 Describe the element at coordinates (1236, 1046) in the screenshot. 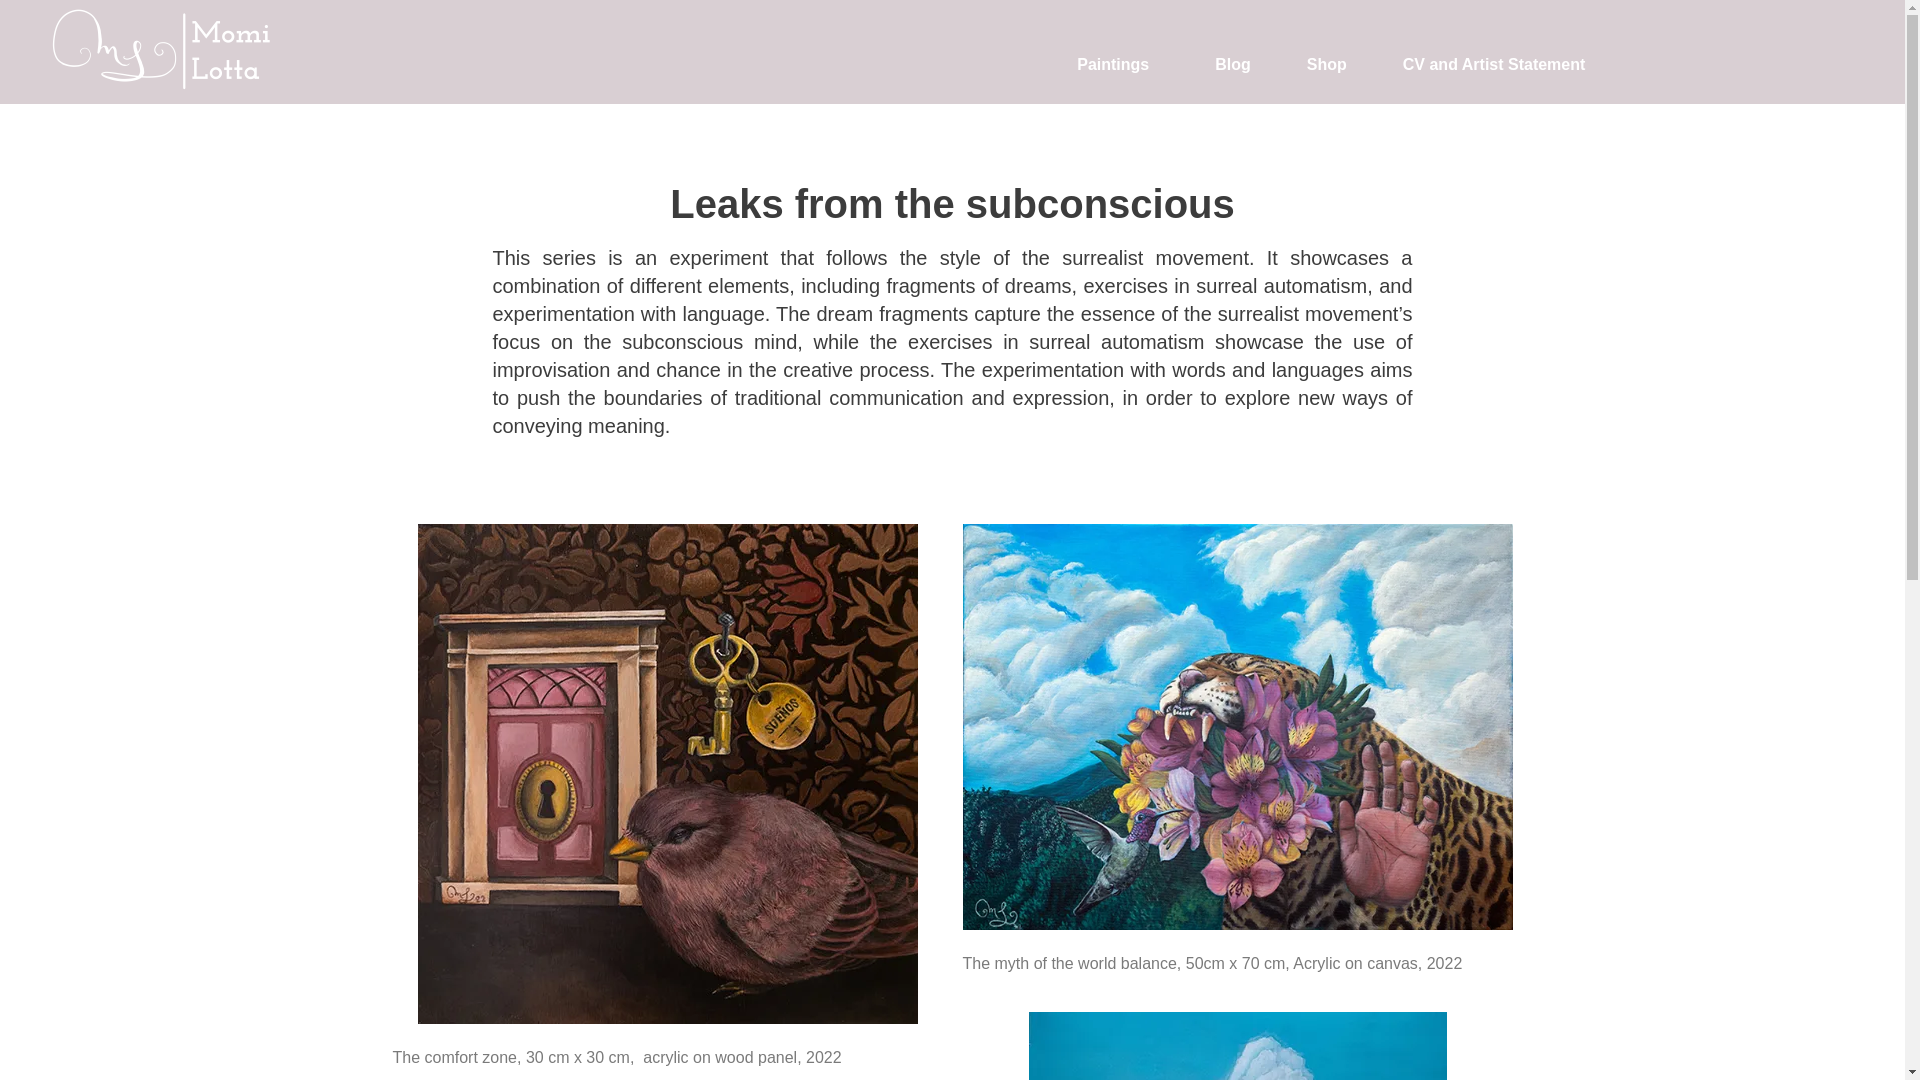

I see `surrealism magical realism popsurrealism` at that location.